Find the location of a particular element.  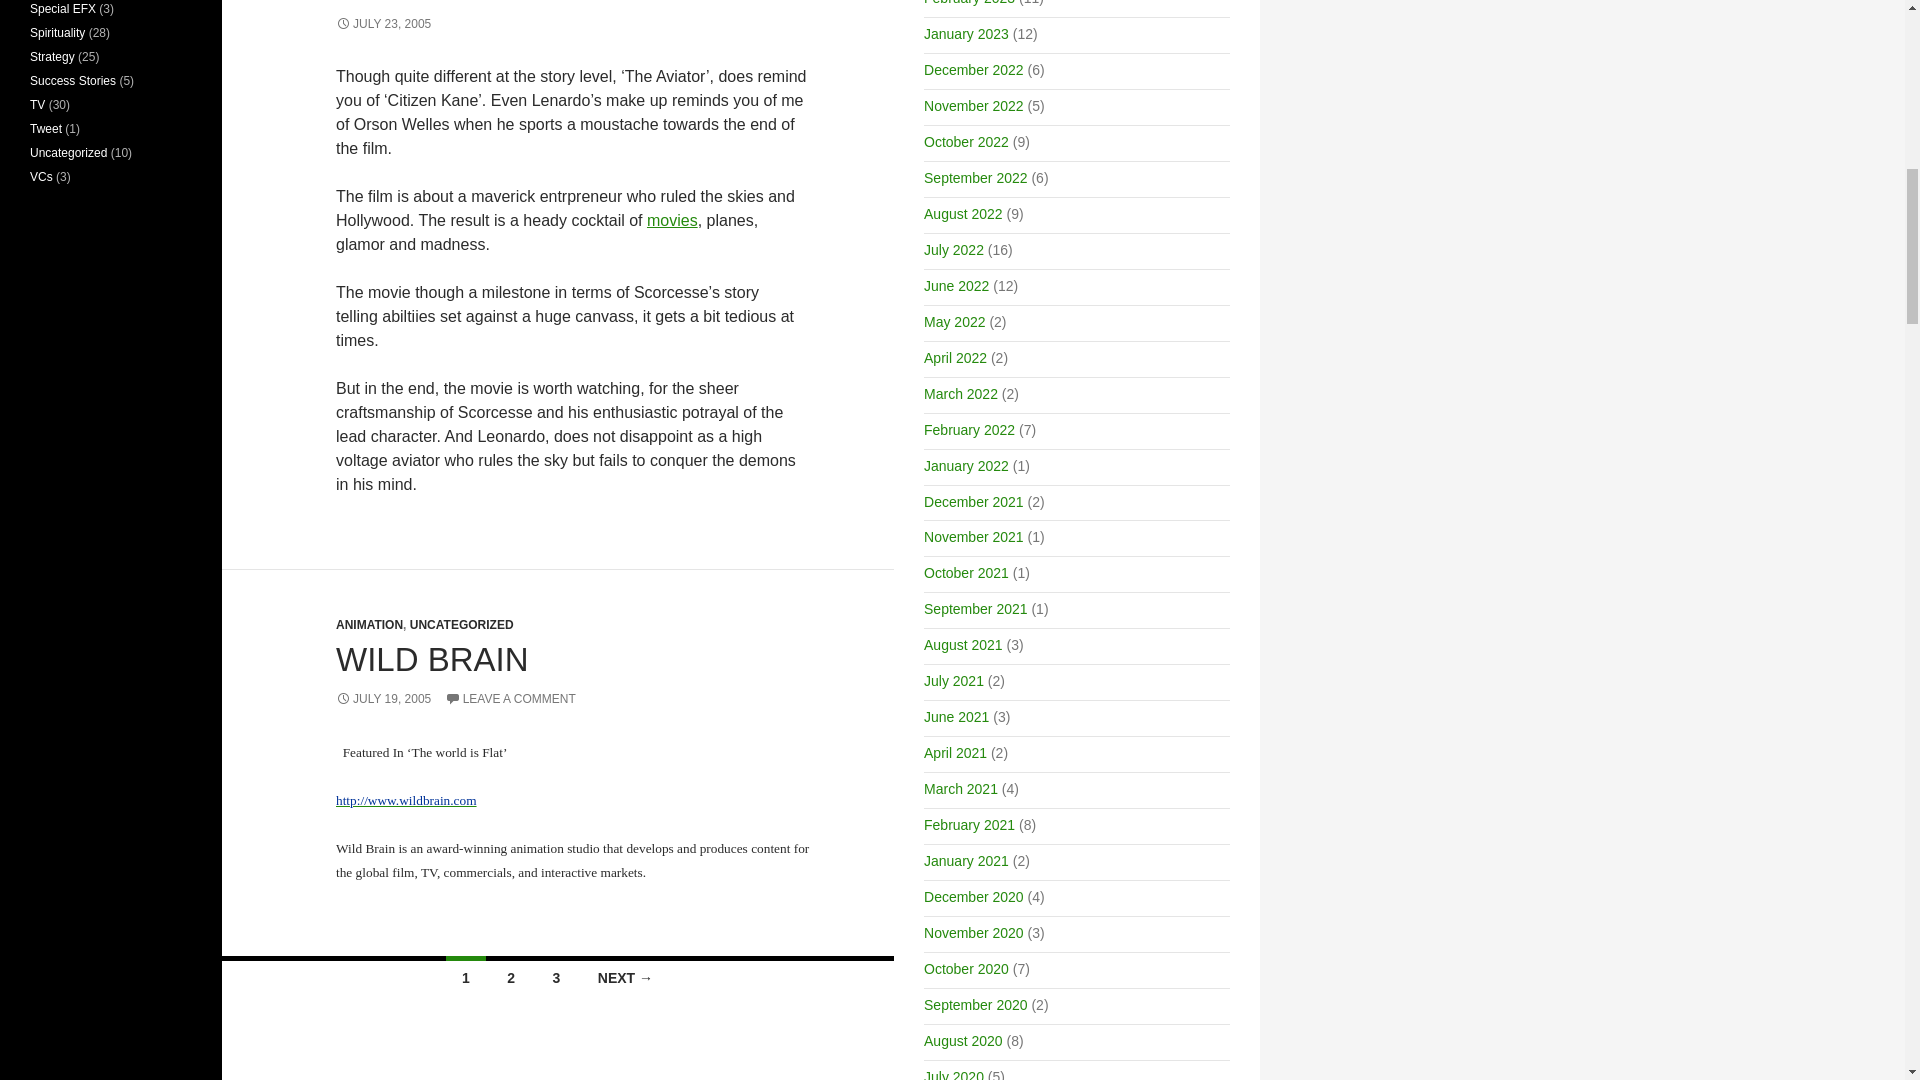

UNCATEGORIZED is located at coordinates (462, 624).